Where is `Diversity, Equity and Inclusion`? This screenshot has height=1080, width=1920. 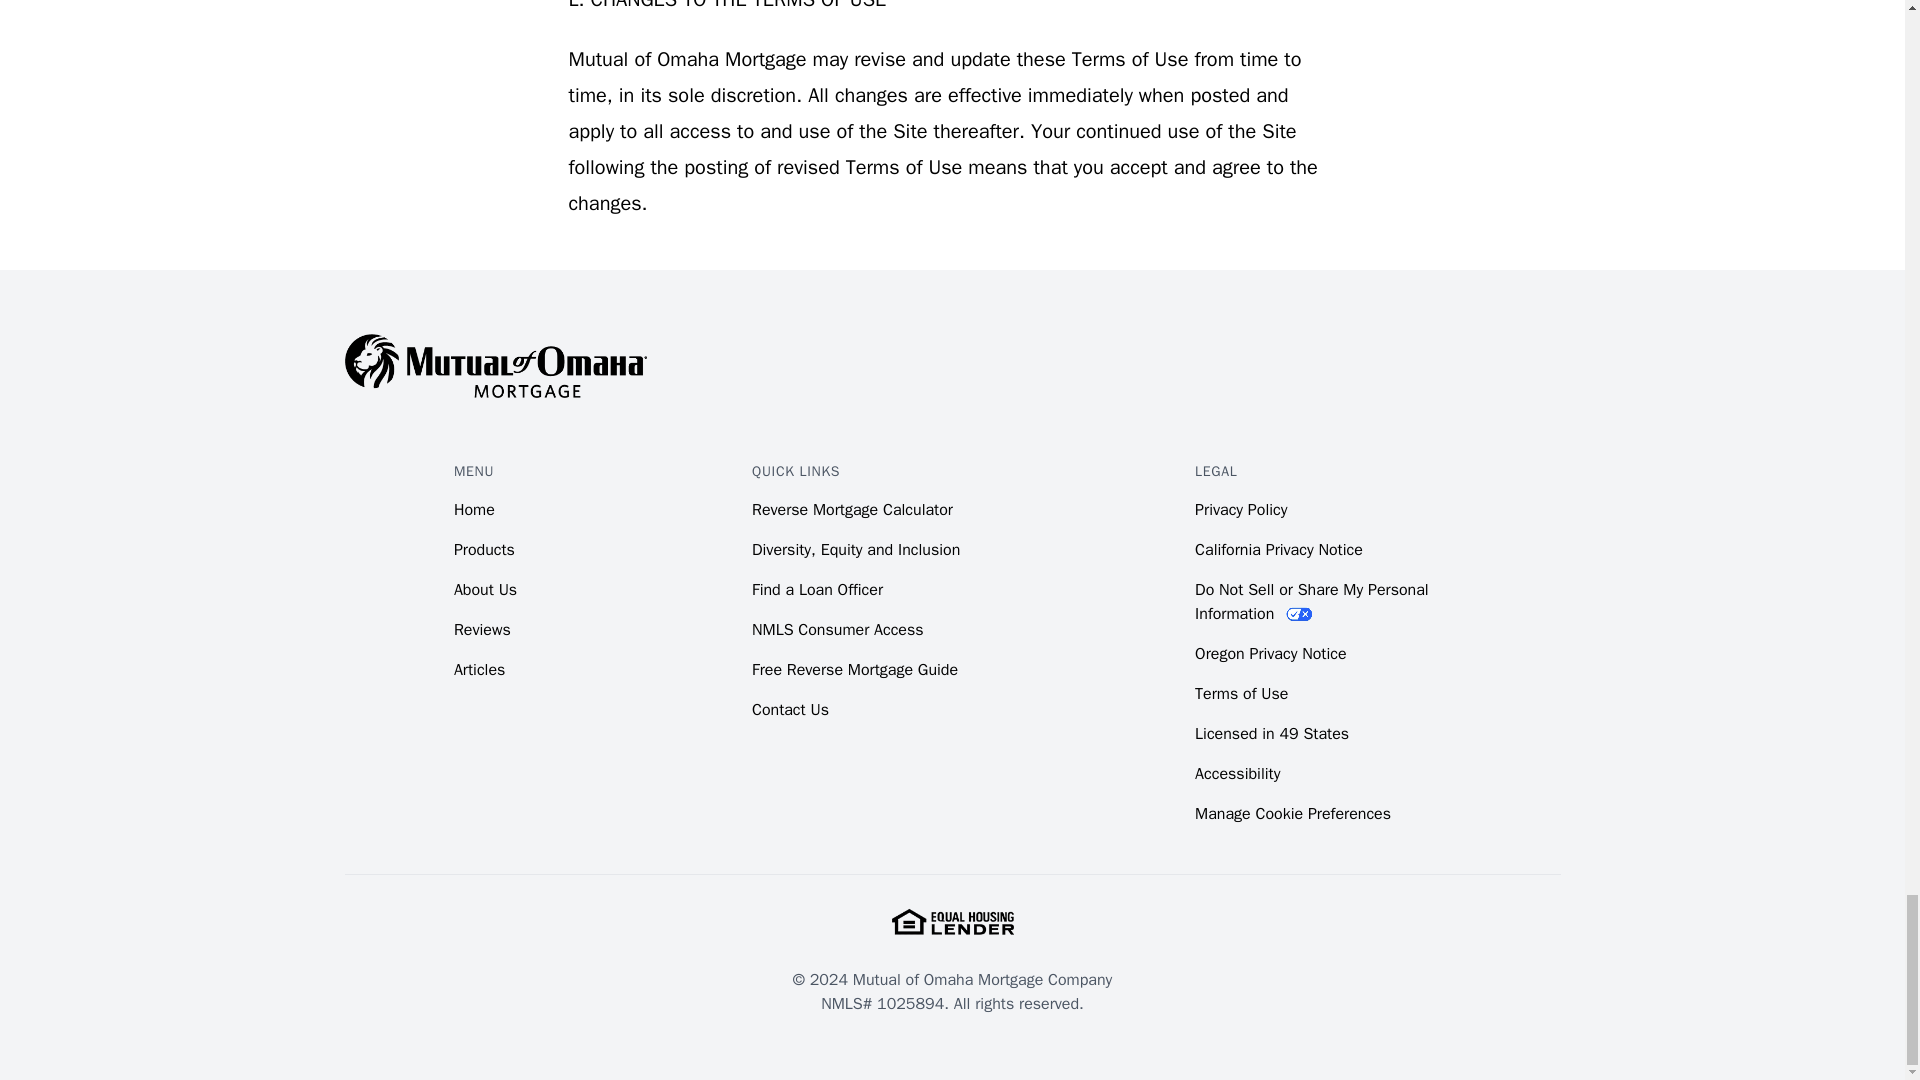
Diversity, Equity and Inclusion is located at coordinates (856, 550).